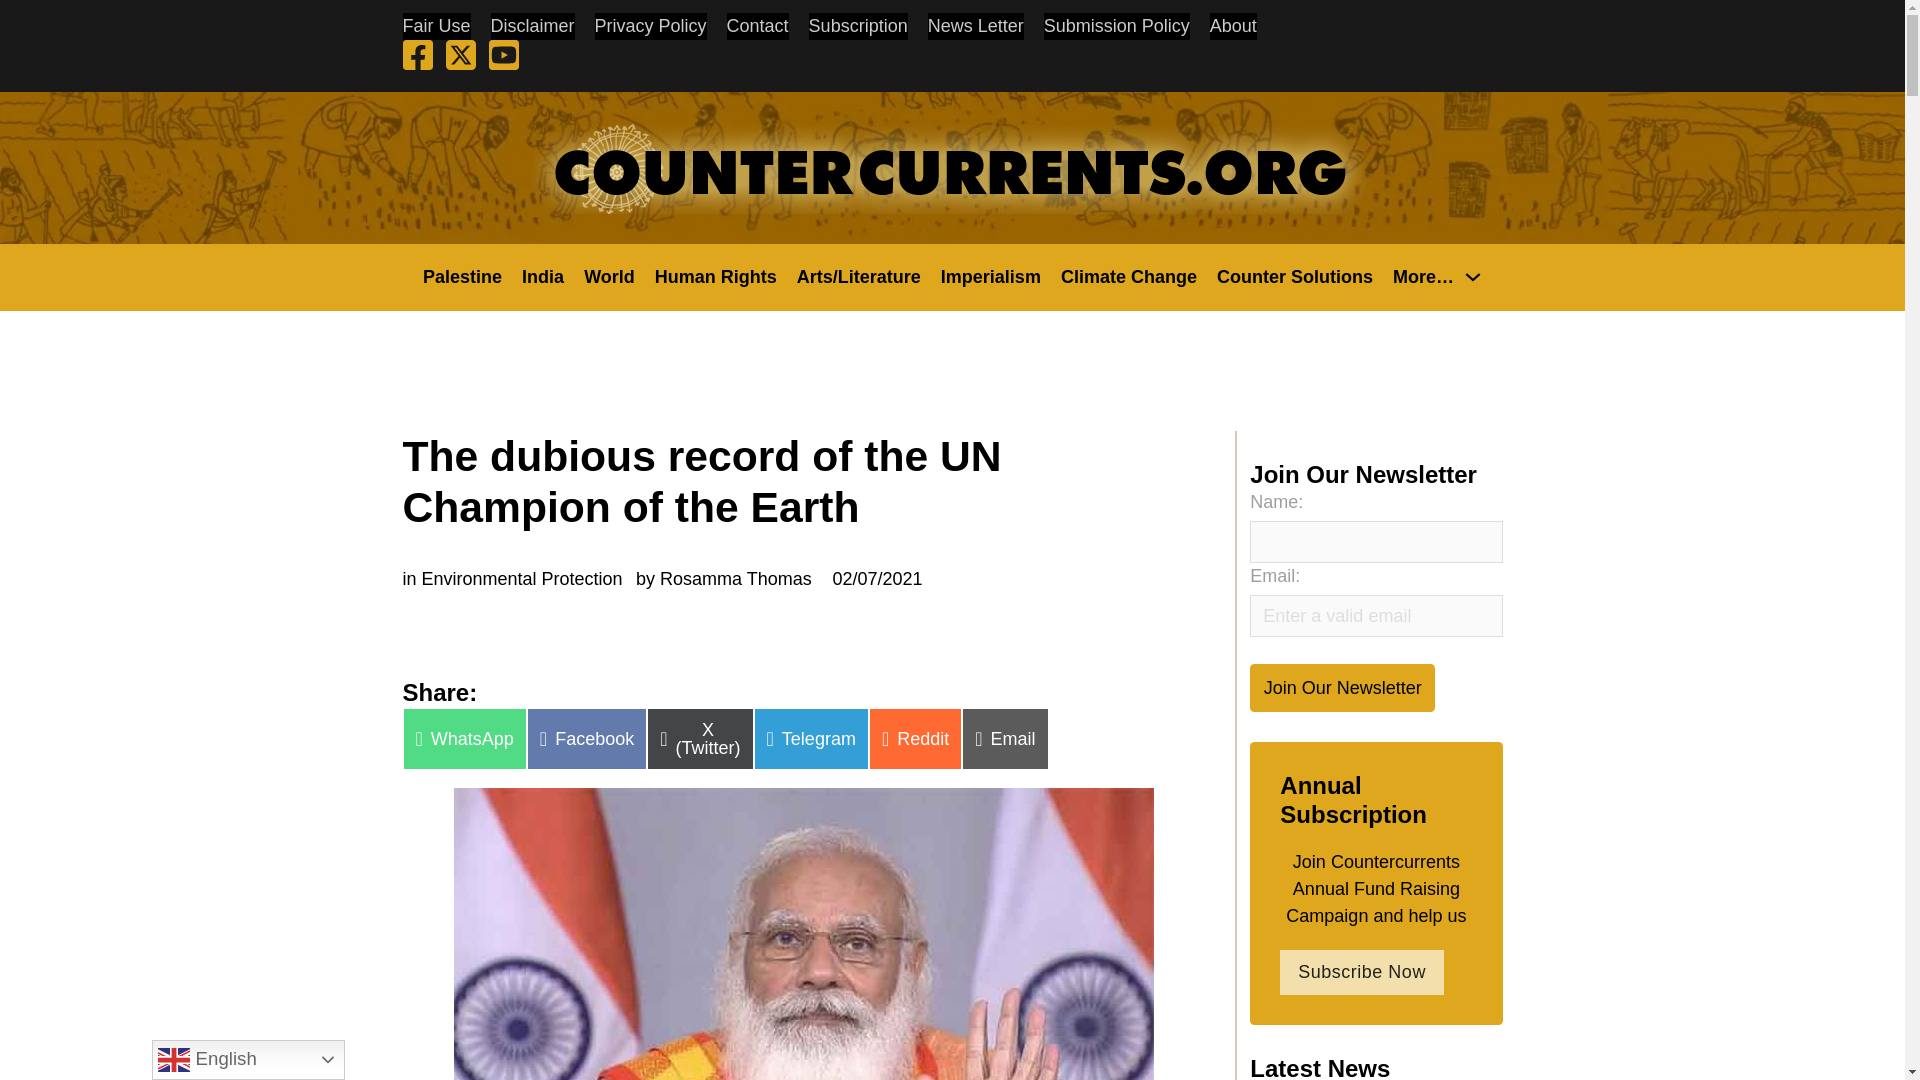  I want to click on The dubious record of the UN Champion of the Earth 2, so click(803, 934).